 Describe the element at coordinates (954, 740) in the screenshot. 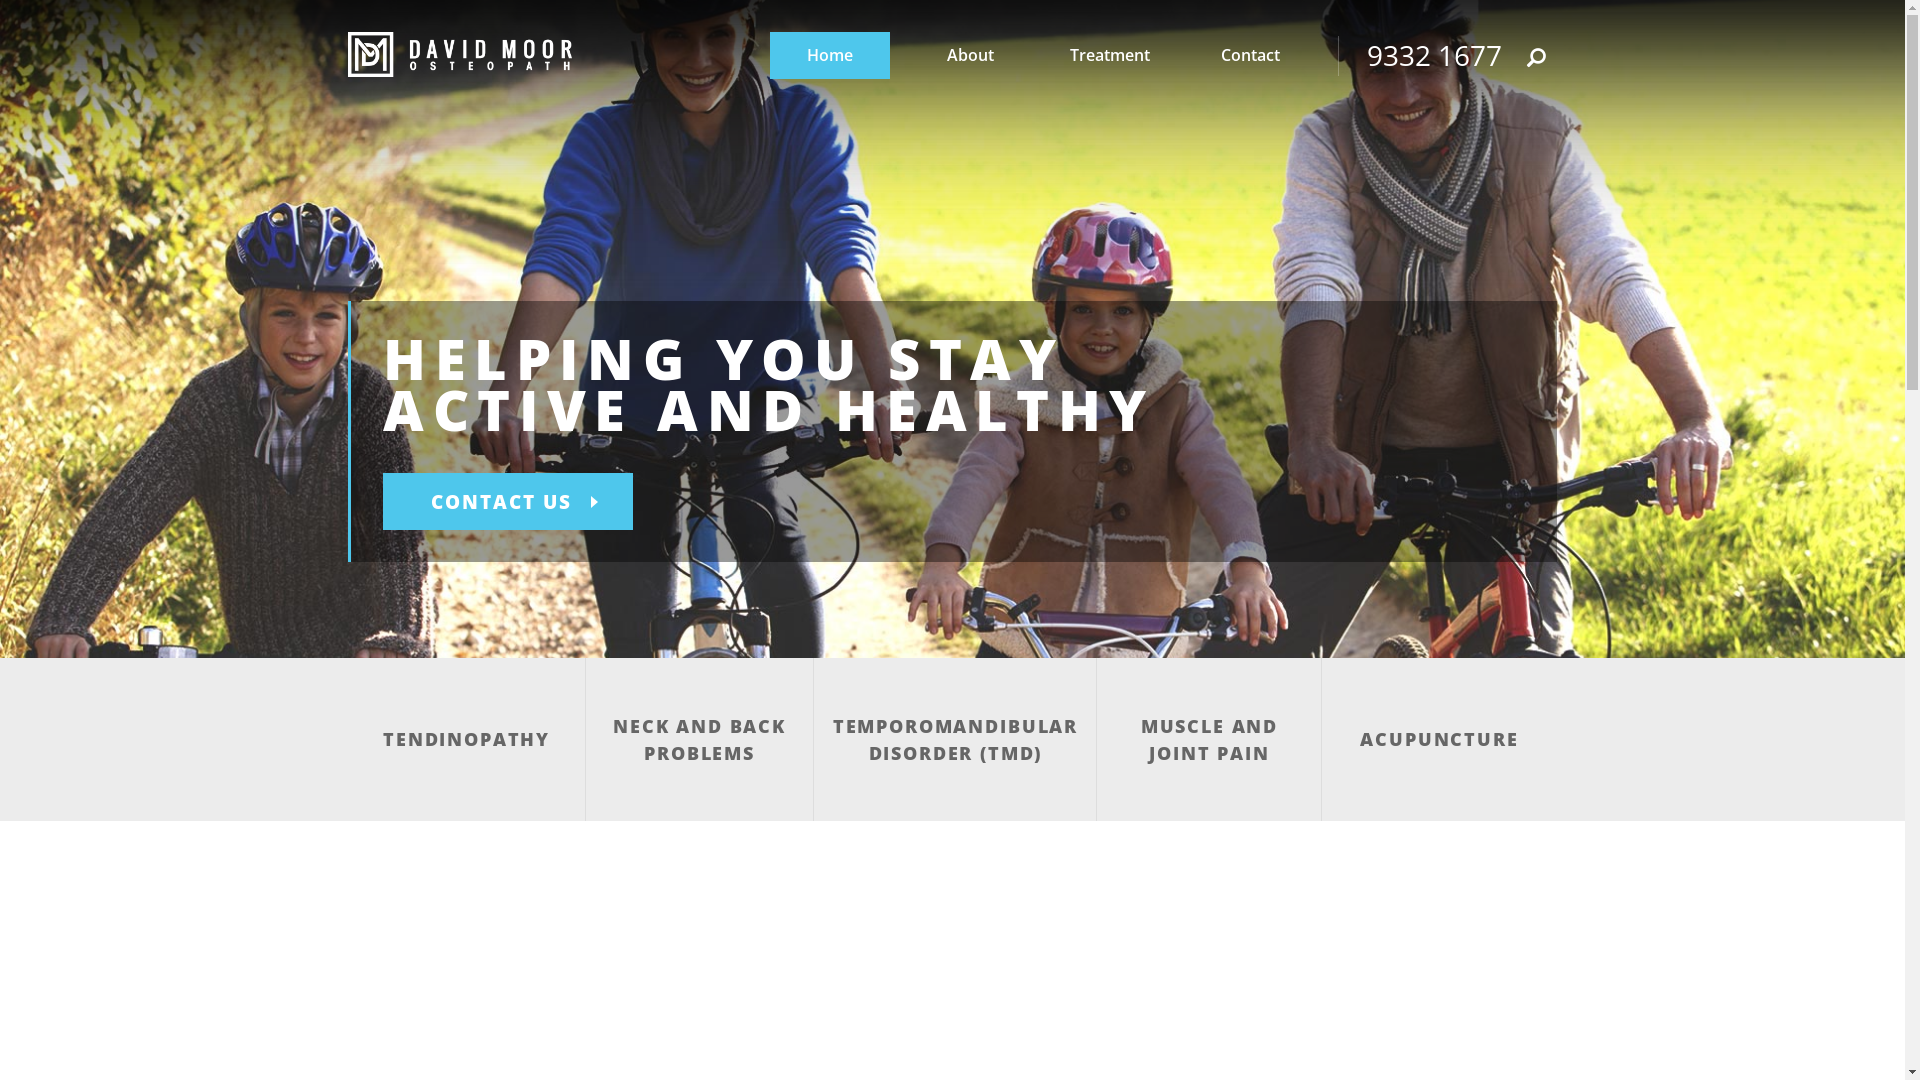

I see `TEMPOROMANDIBULAR DISORDER (TMD)` at that location.